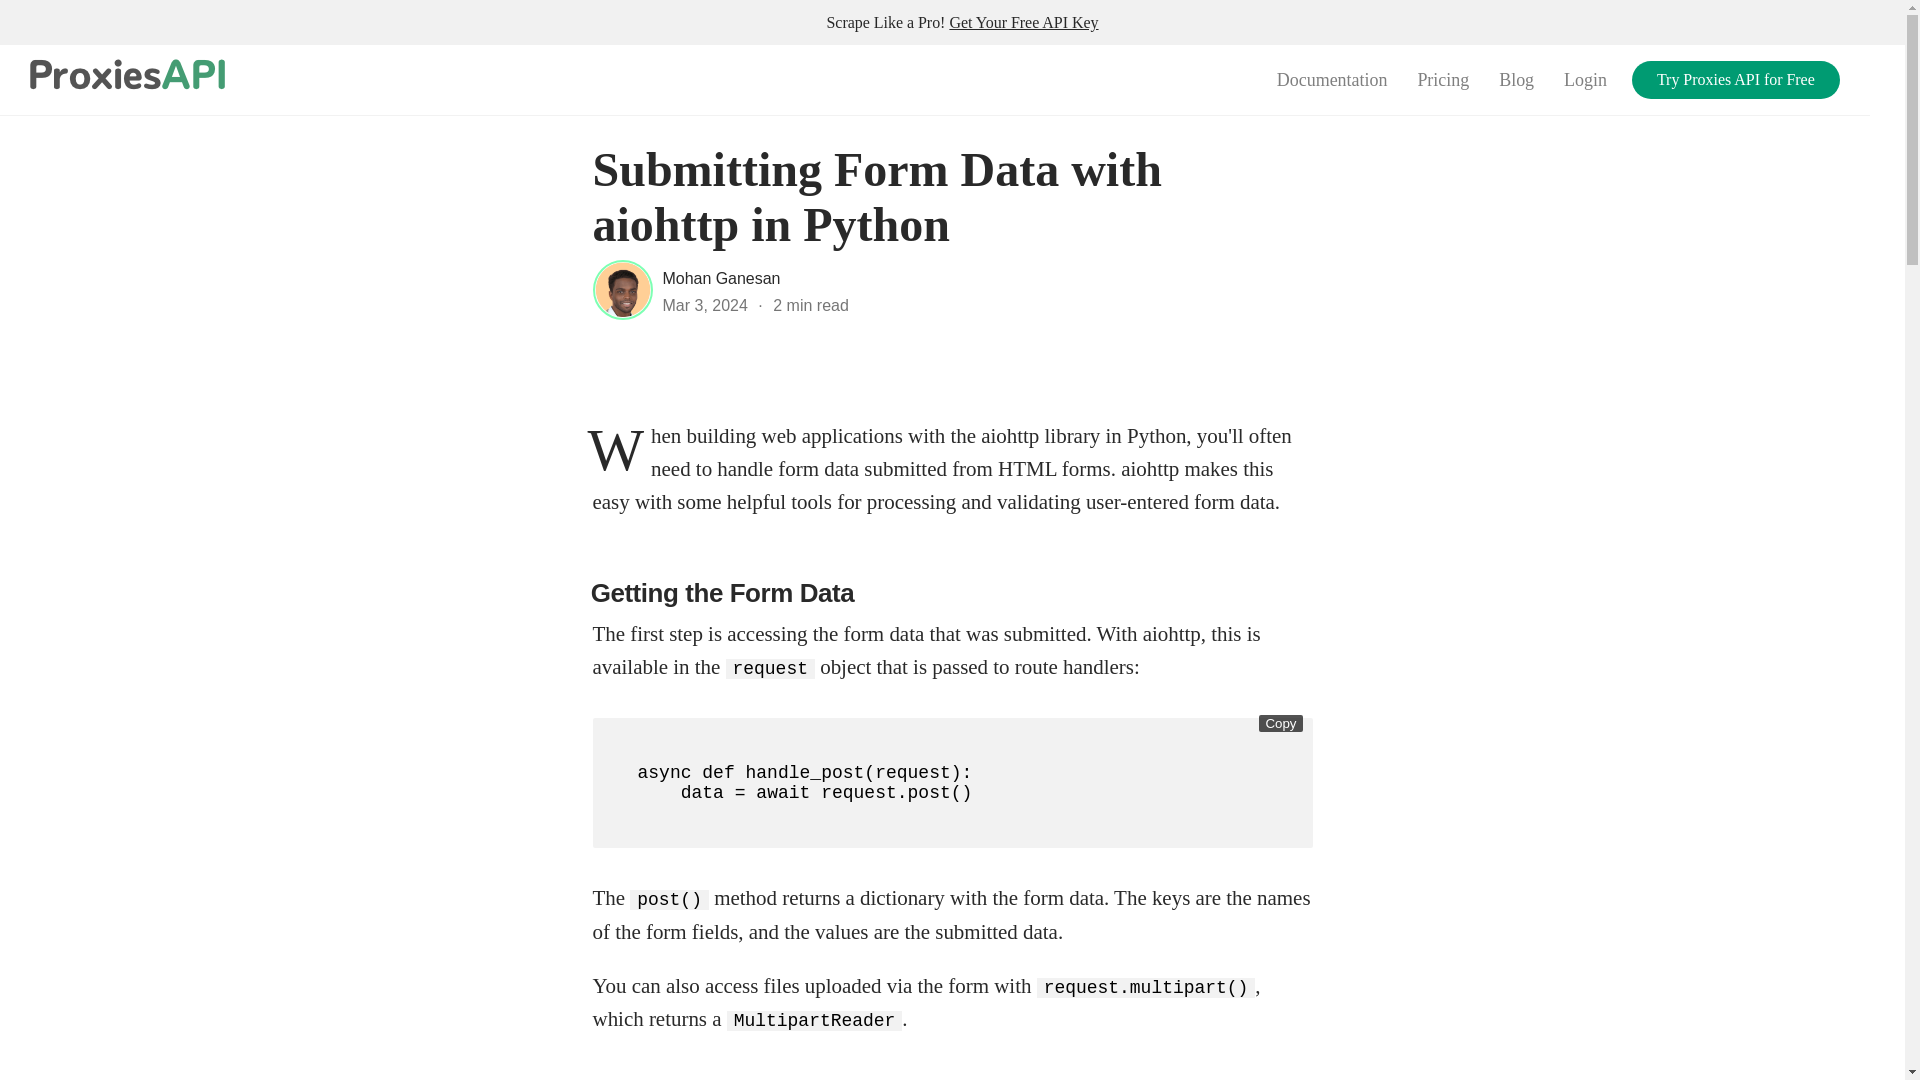  Describe the element at coordinates (1023, 22) in the screenshot. I see `Get Your Free API Key` at that location.